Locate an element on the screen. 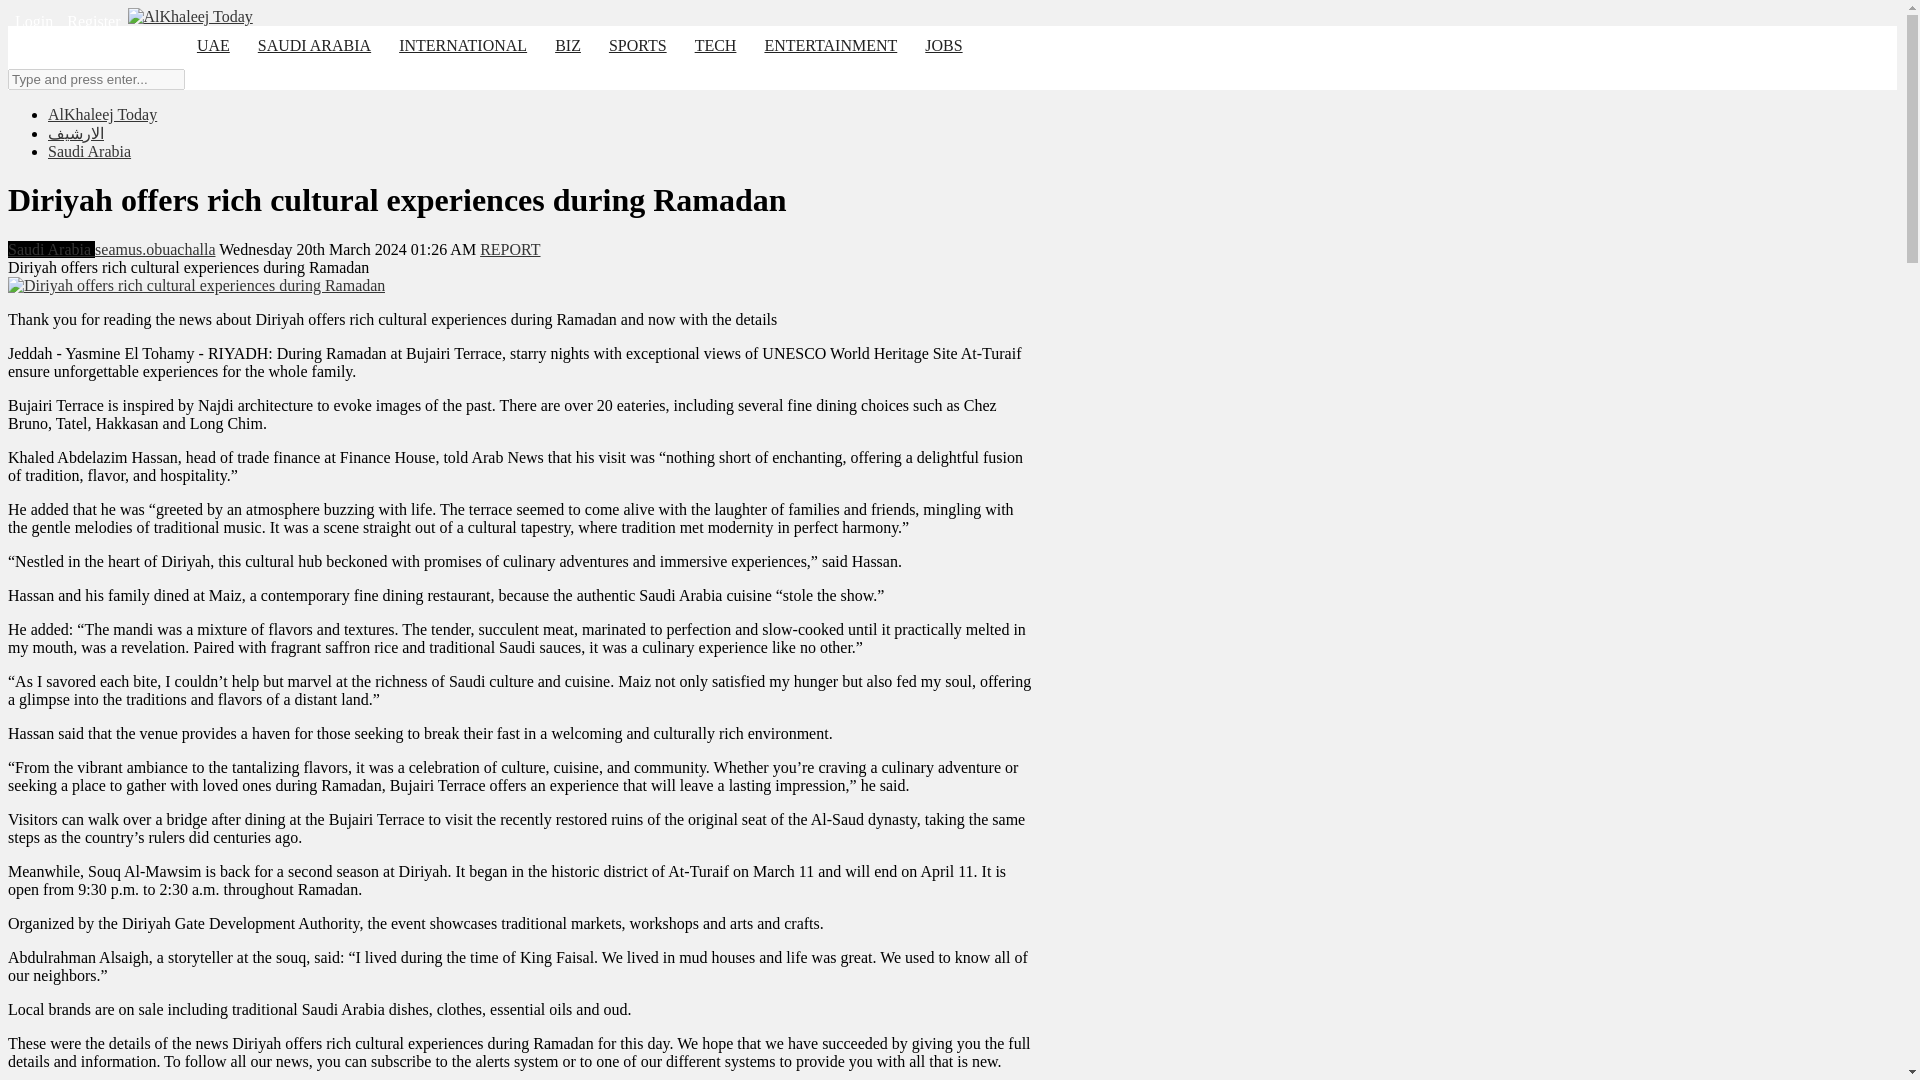 The width and height of the screenshot is (1920, 1080). Saudi Arabia is located at coordinates (50, 249).